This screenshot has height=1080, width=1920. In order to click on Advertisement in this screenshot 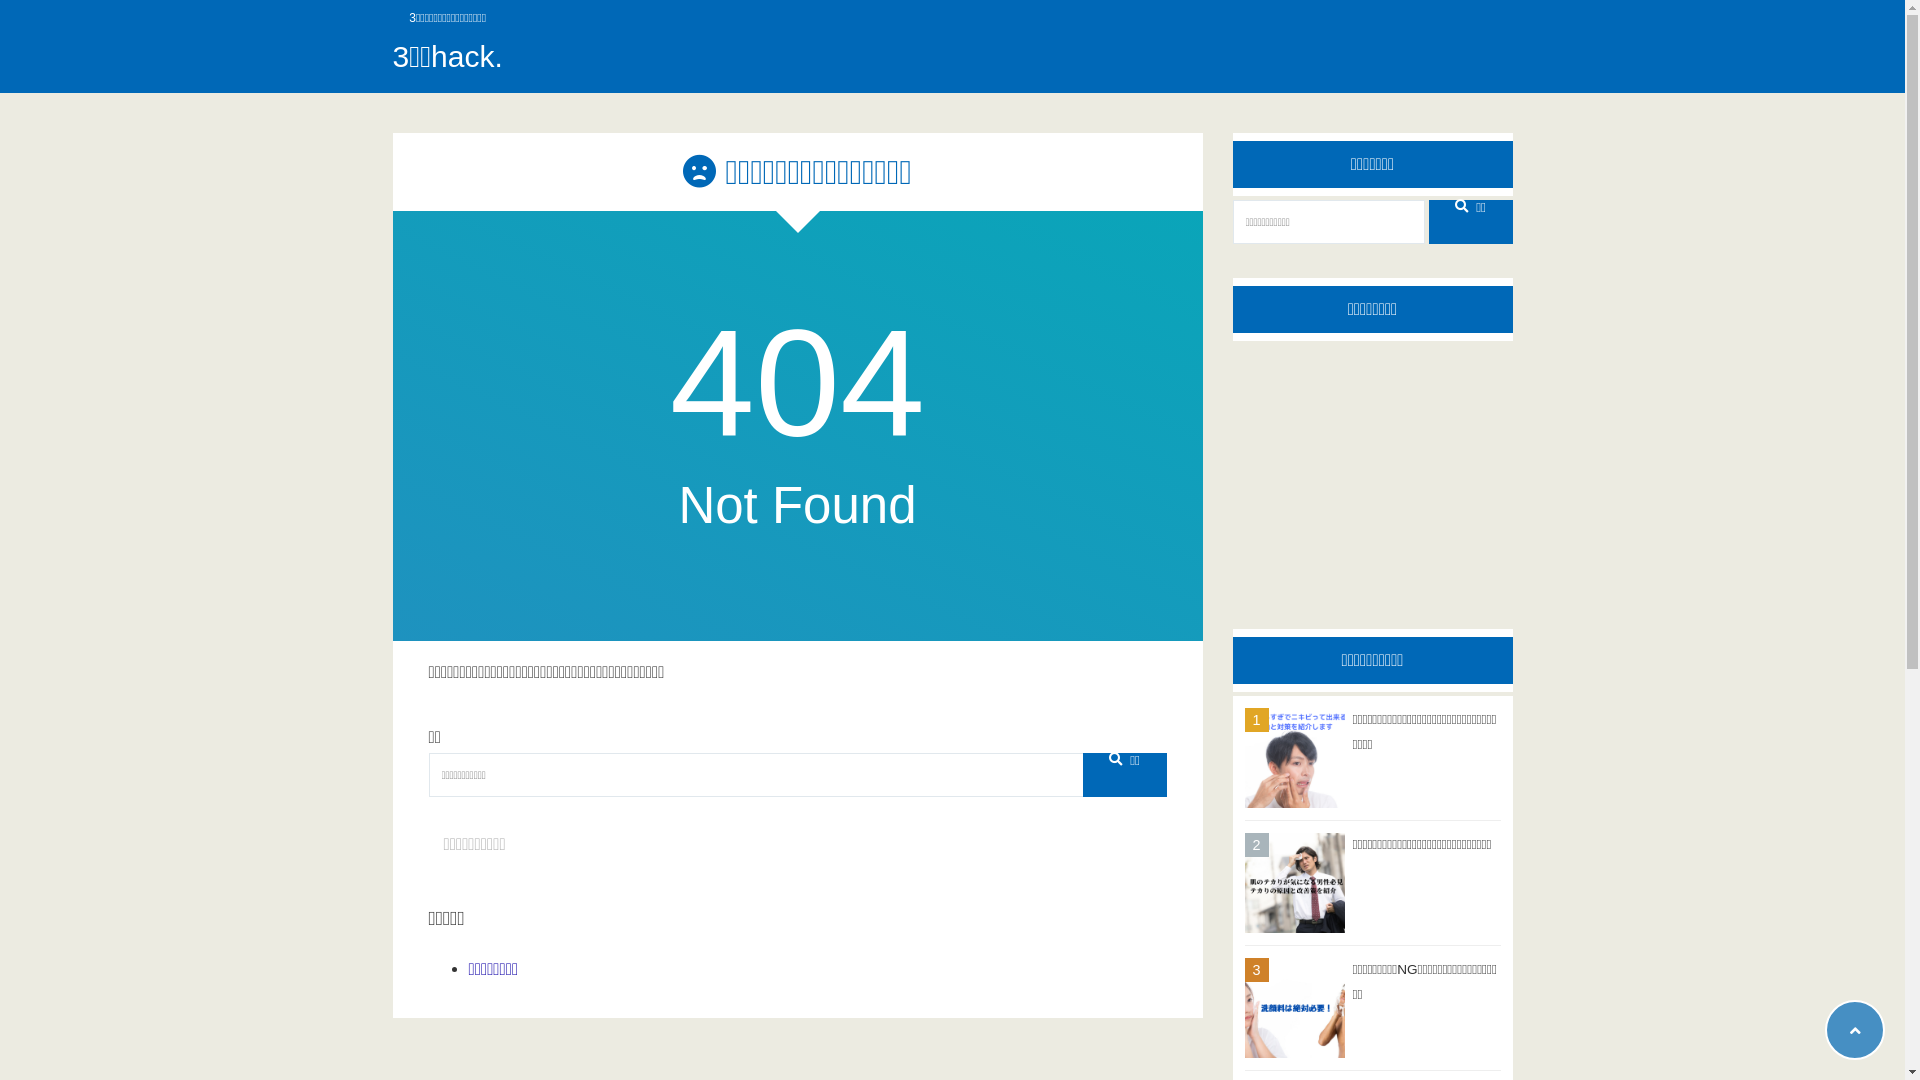, I will do `click(1372, 470)`.